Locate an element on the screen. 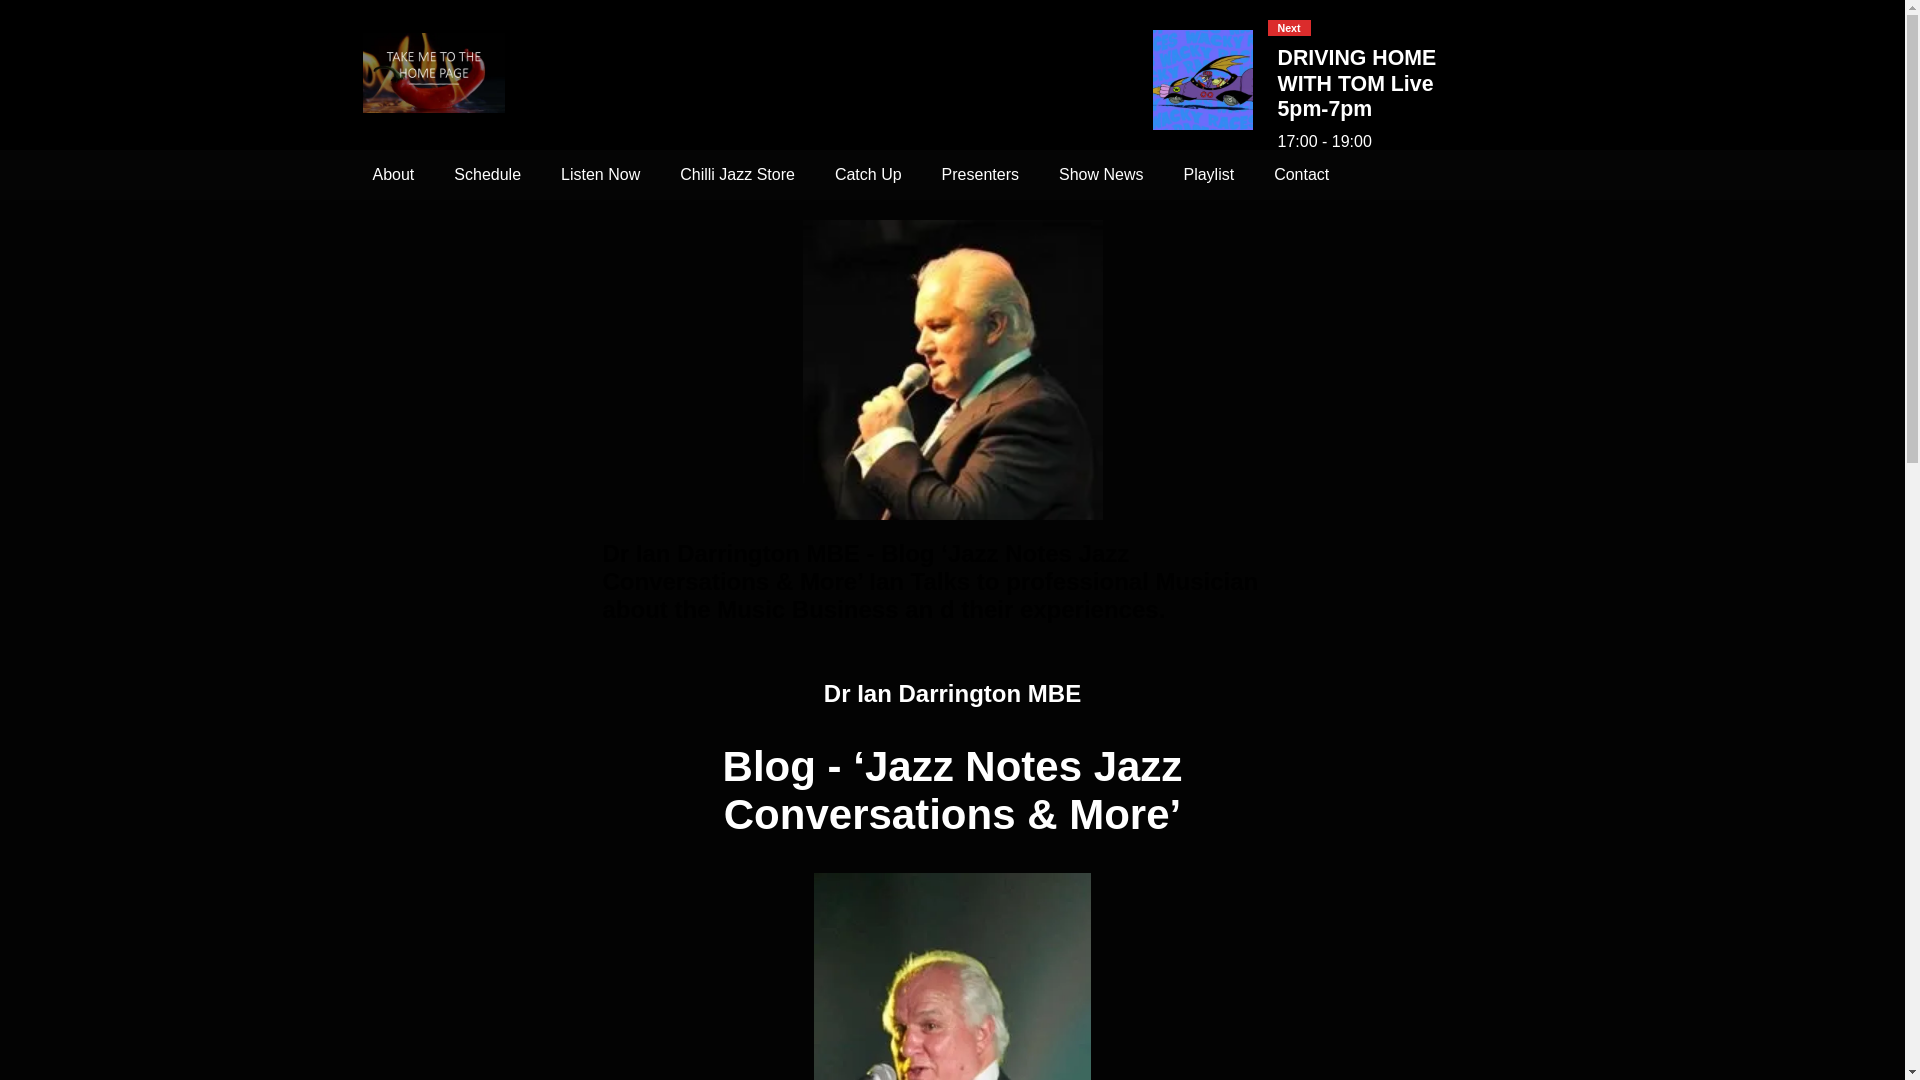 The image size is (1920, 1080). Catch Up is located at coordinates (868, 174).